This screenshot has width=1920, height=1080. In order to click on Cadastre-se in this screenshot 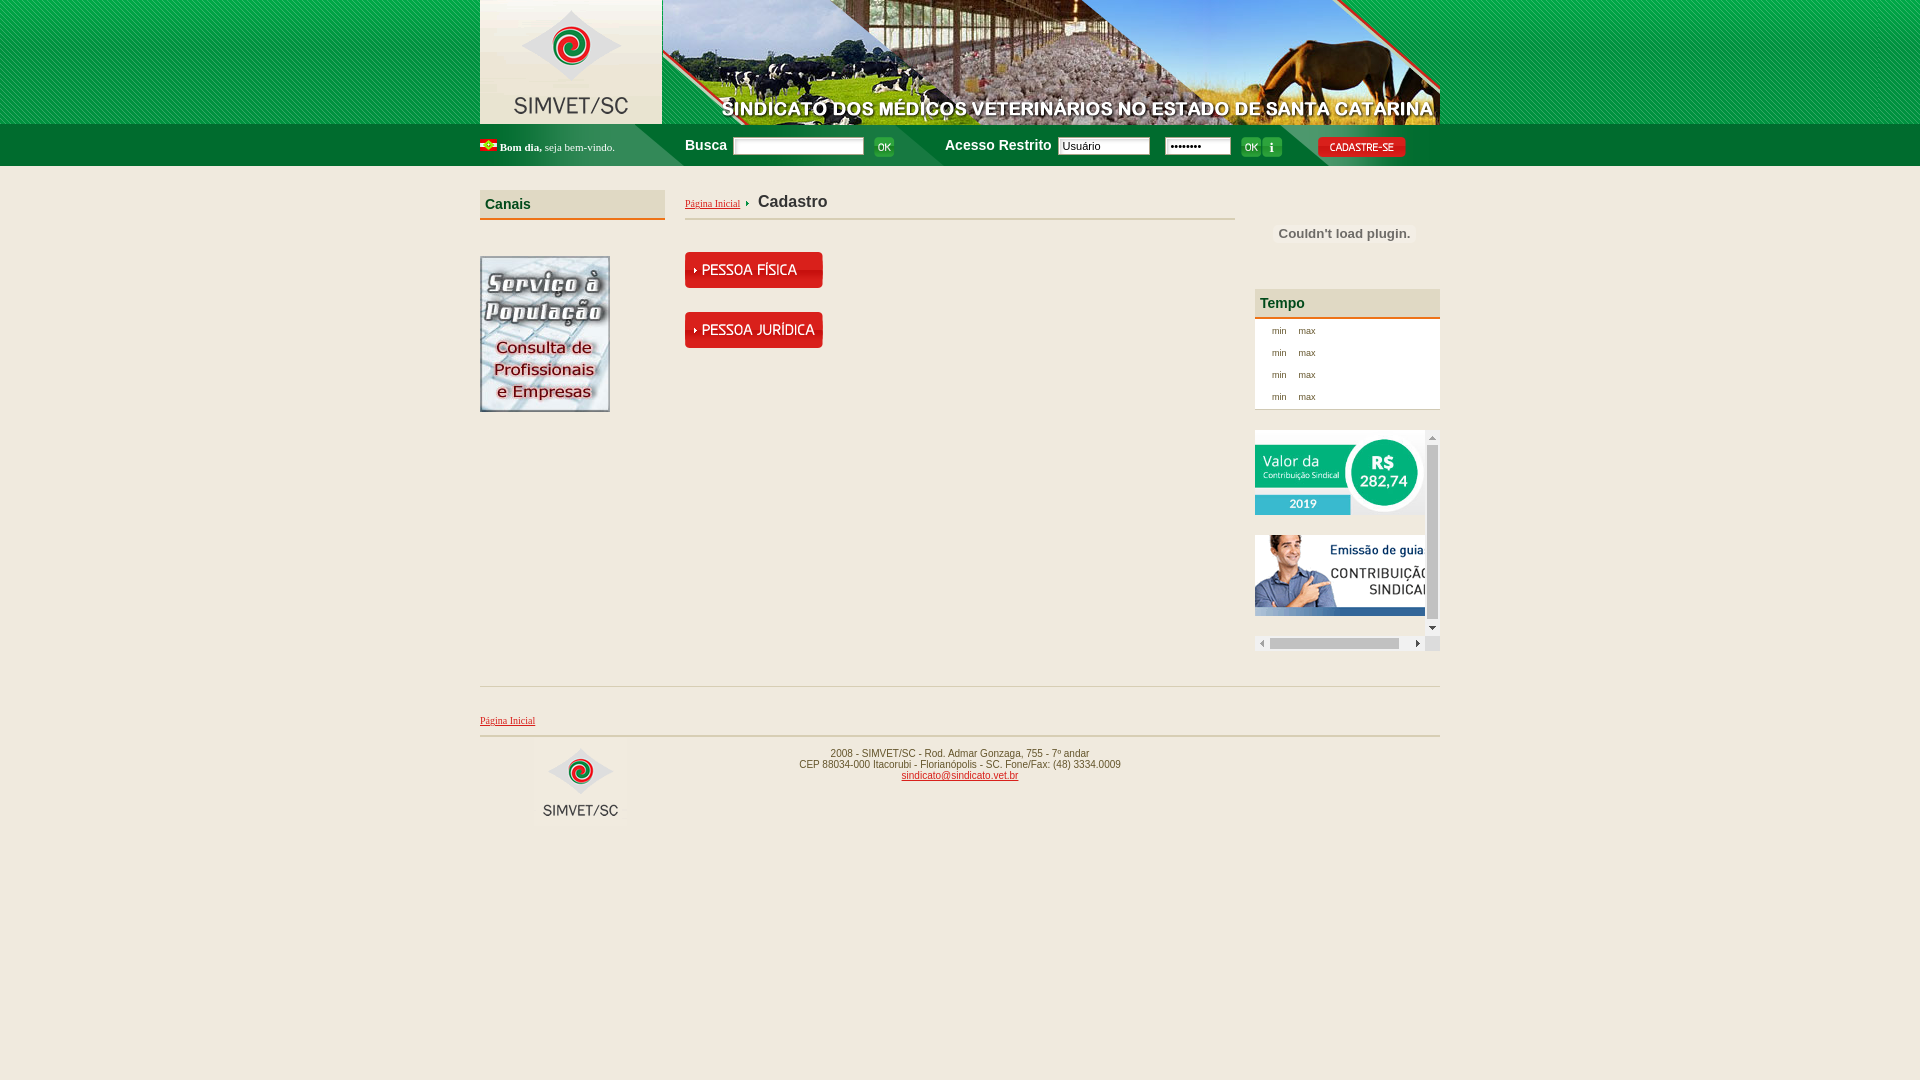, I will do `click(1362, 147)`.